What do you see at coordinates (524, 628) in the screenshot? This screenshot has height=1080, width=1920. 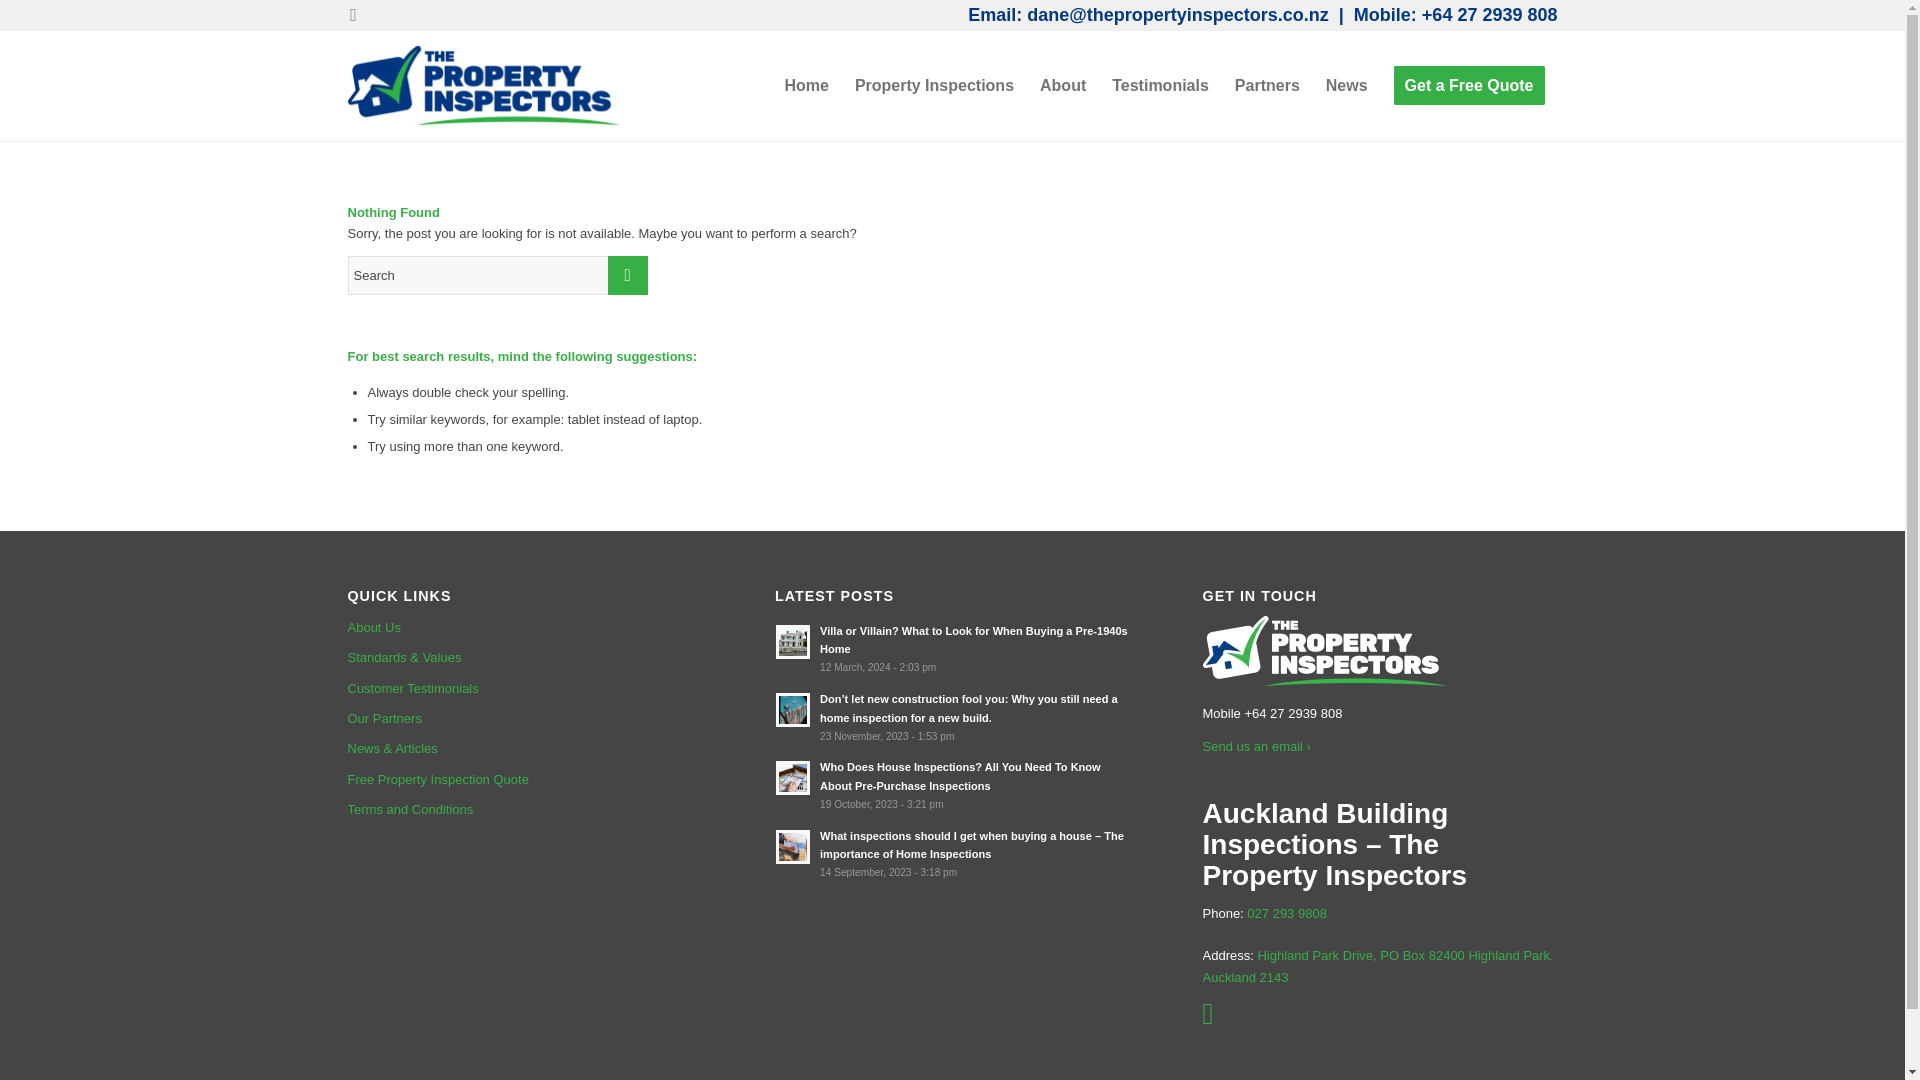 I see `About Us` at bounding box center [524, 628].